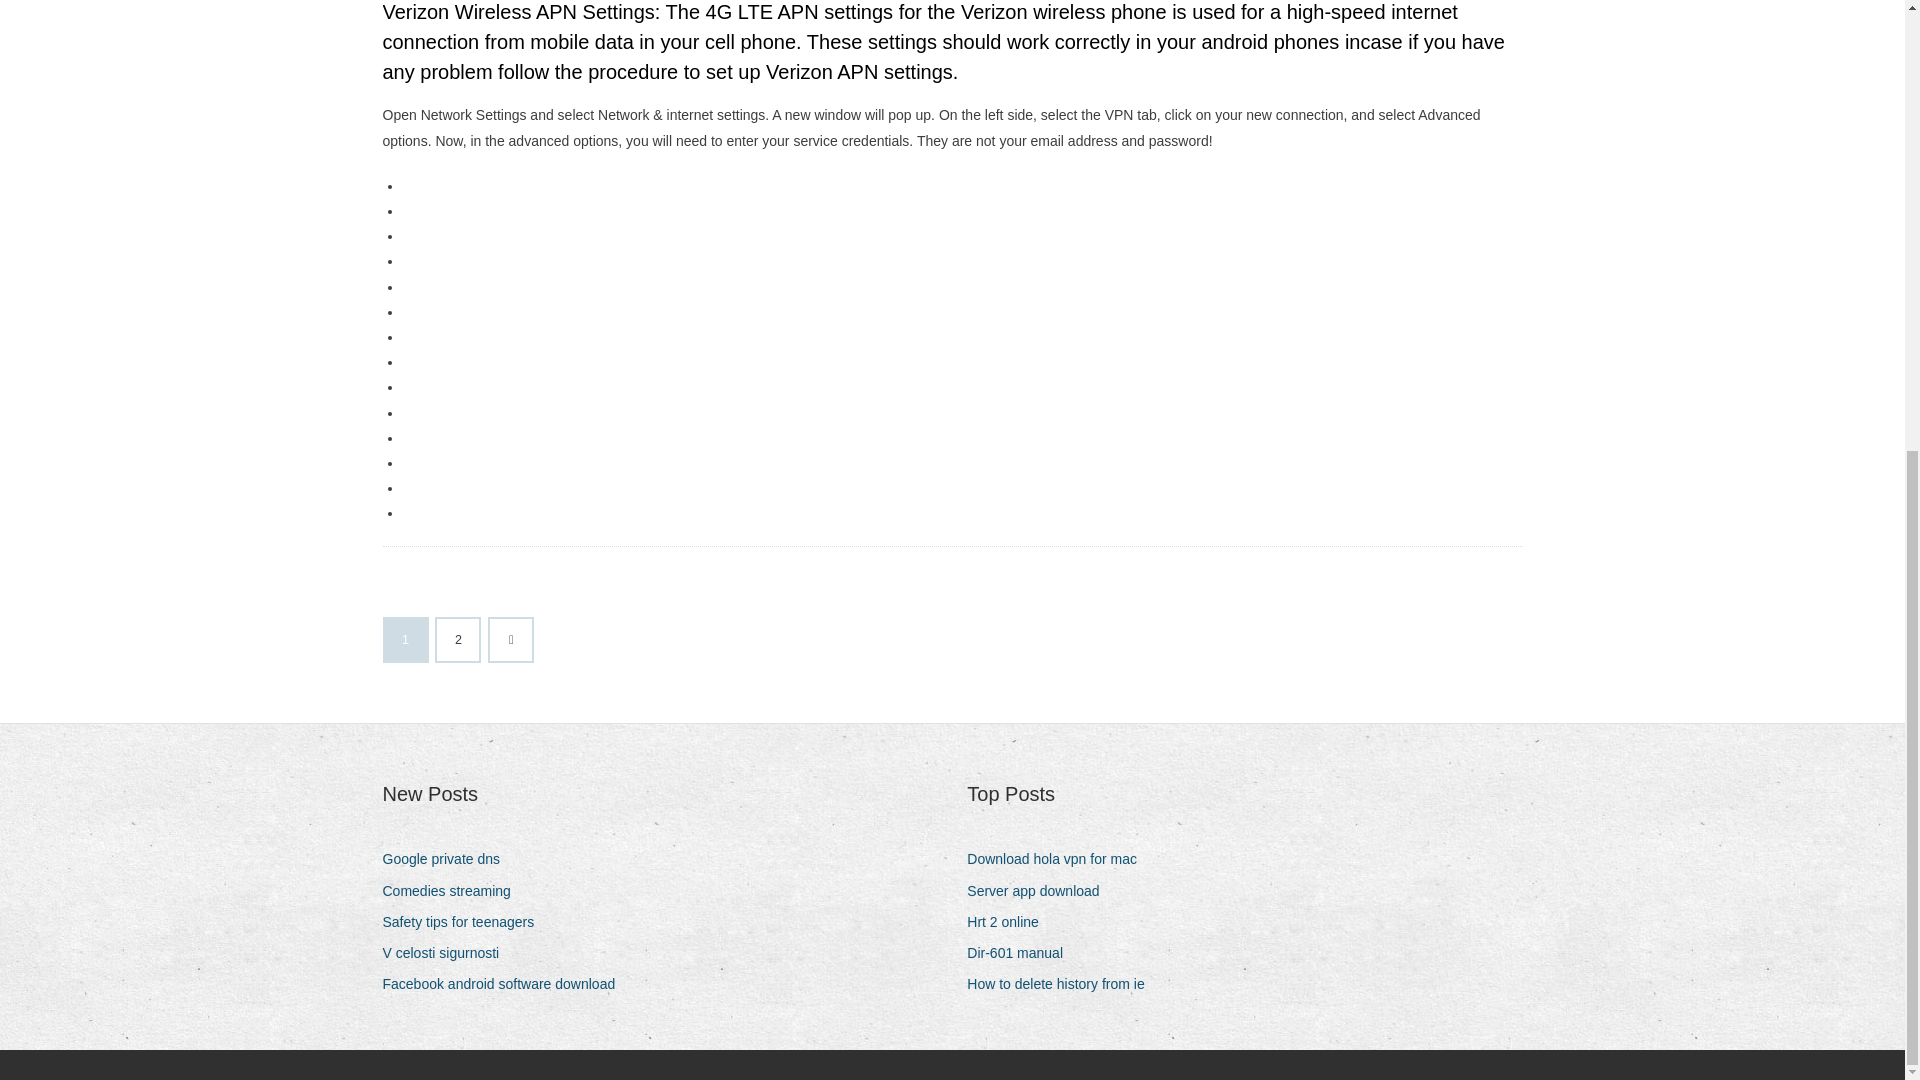  I want to click on Server app download, so click(1040, 892).